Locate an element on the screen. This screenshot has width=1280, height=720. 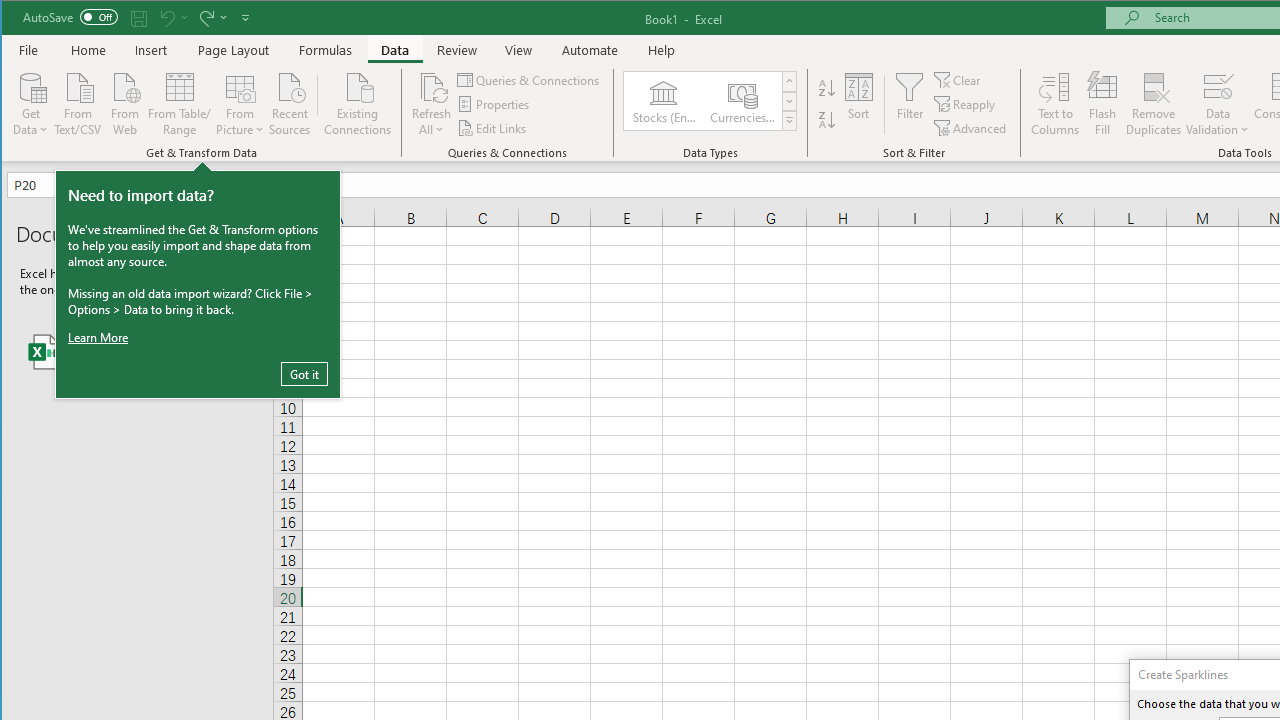
View is located at coordinates (518, 50).